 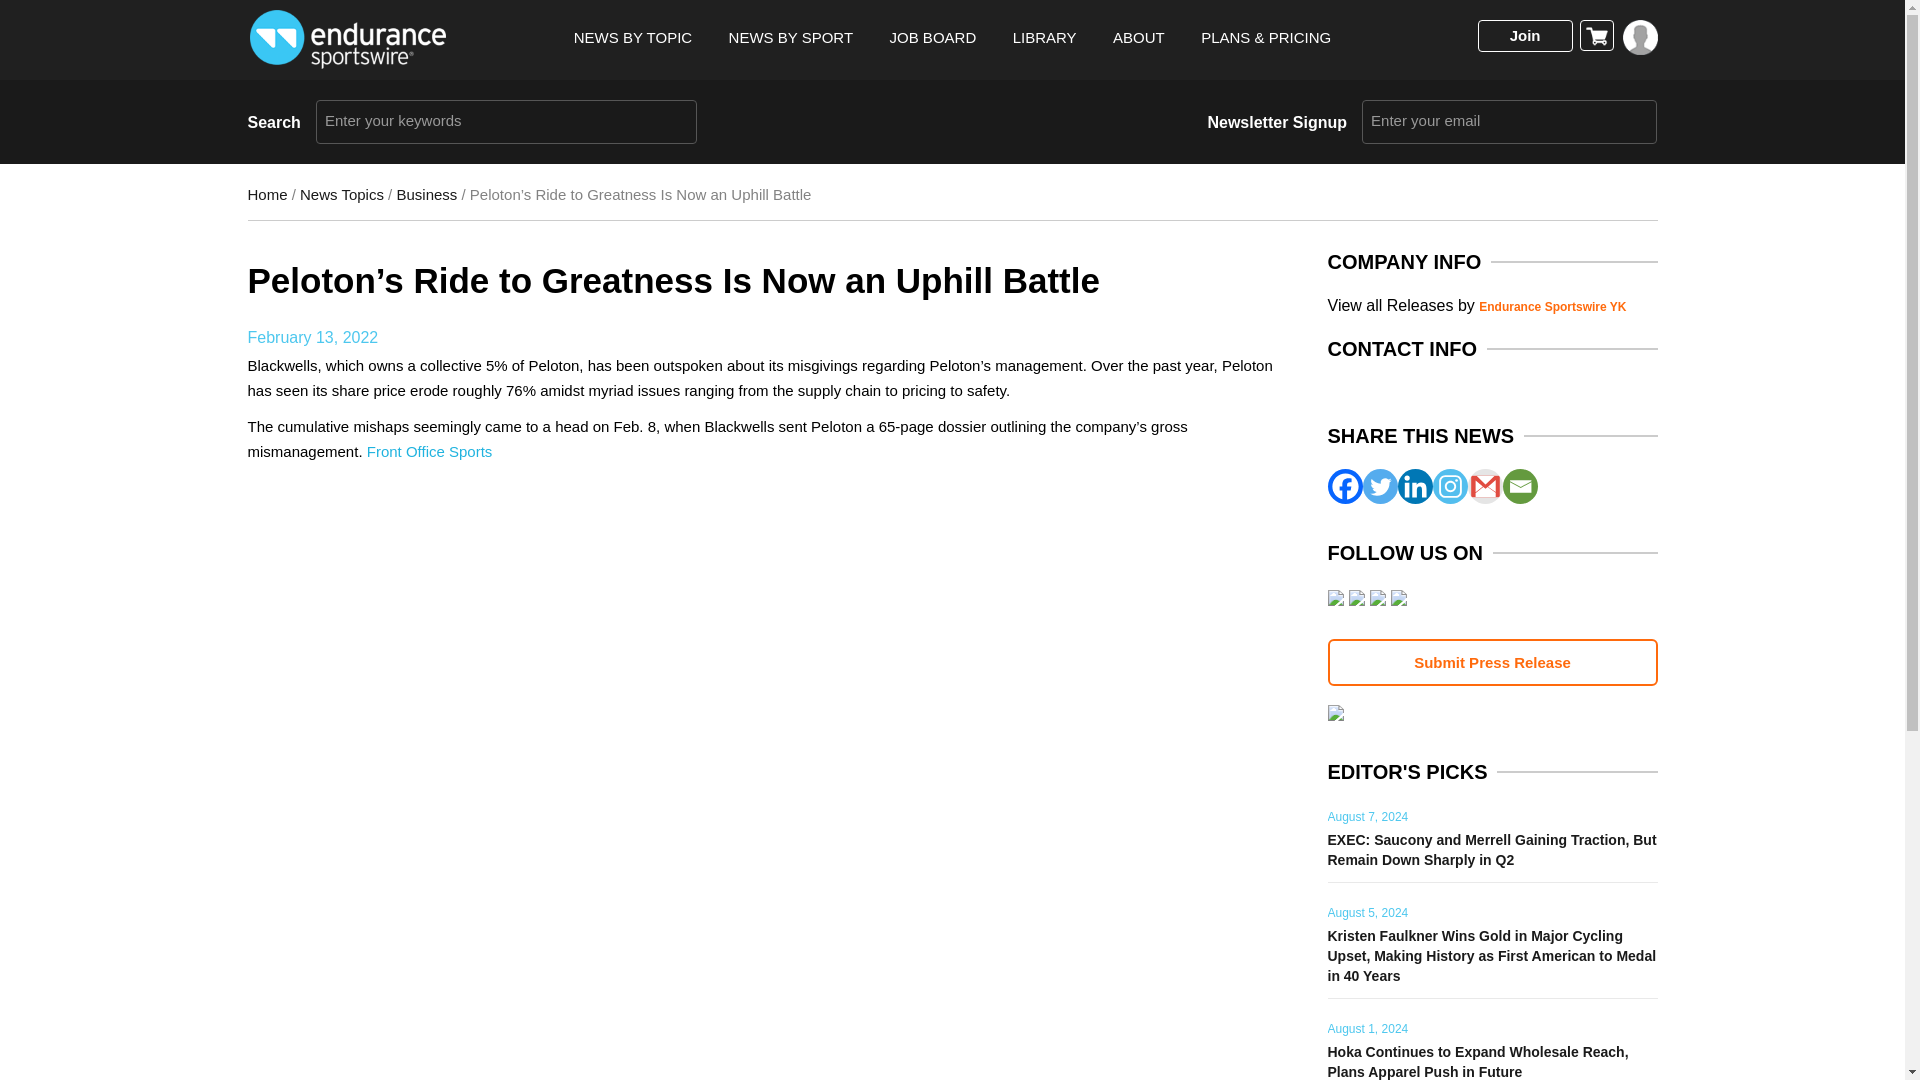 What do you see at coordinates (1552, 307) in the screenshot?
I see `Posts by Endurance Sportswire YK` at bounding box center [1552, 307].